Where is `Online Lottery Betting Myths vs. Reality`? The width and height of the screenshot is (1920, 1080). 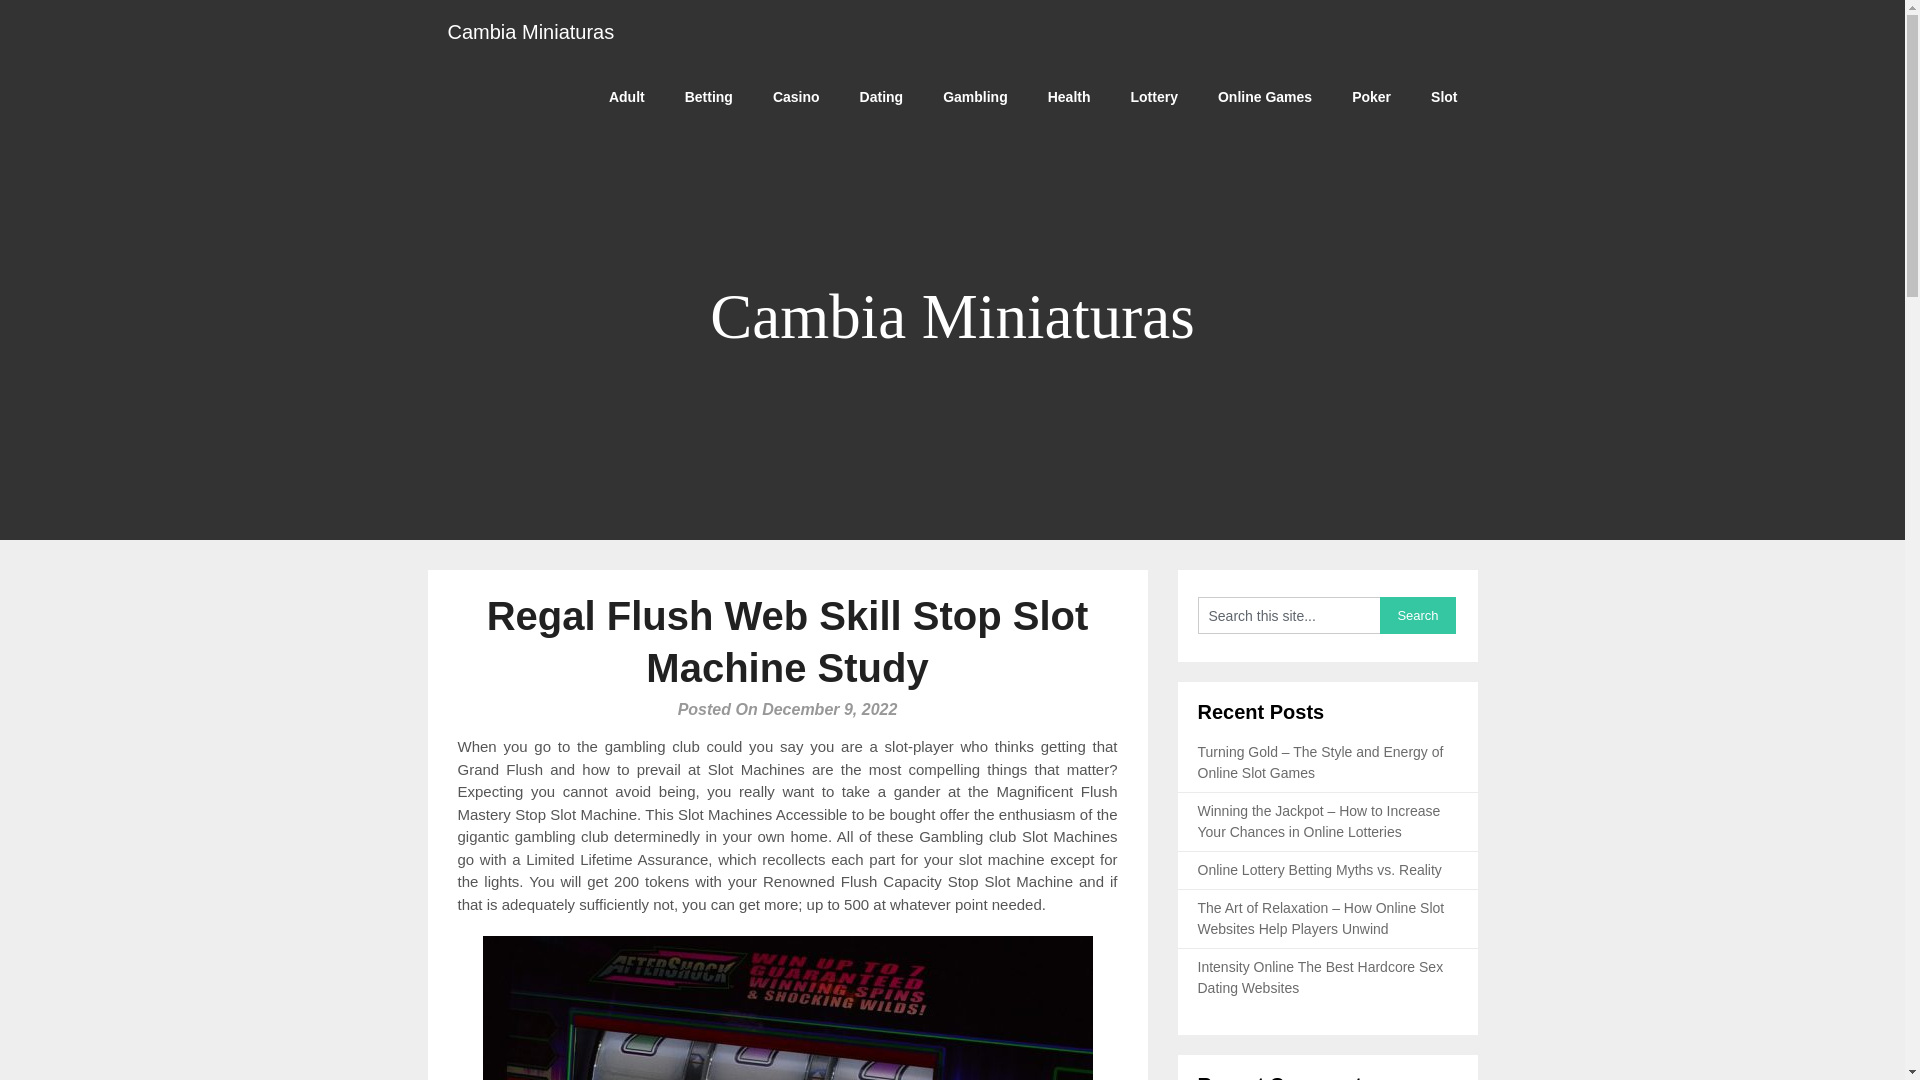 Online Lottery Betting Myths vs. Reality is located at coordinates (1320, 870).